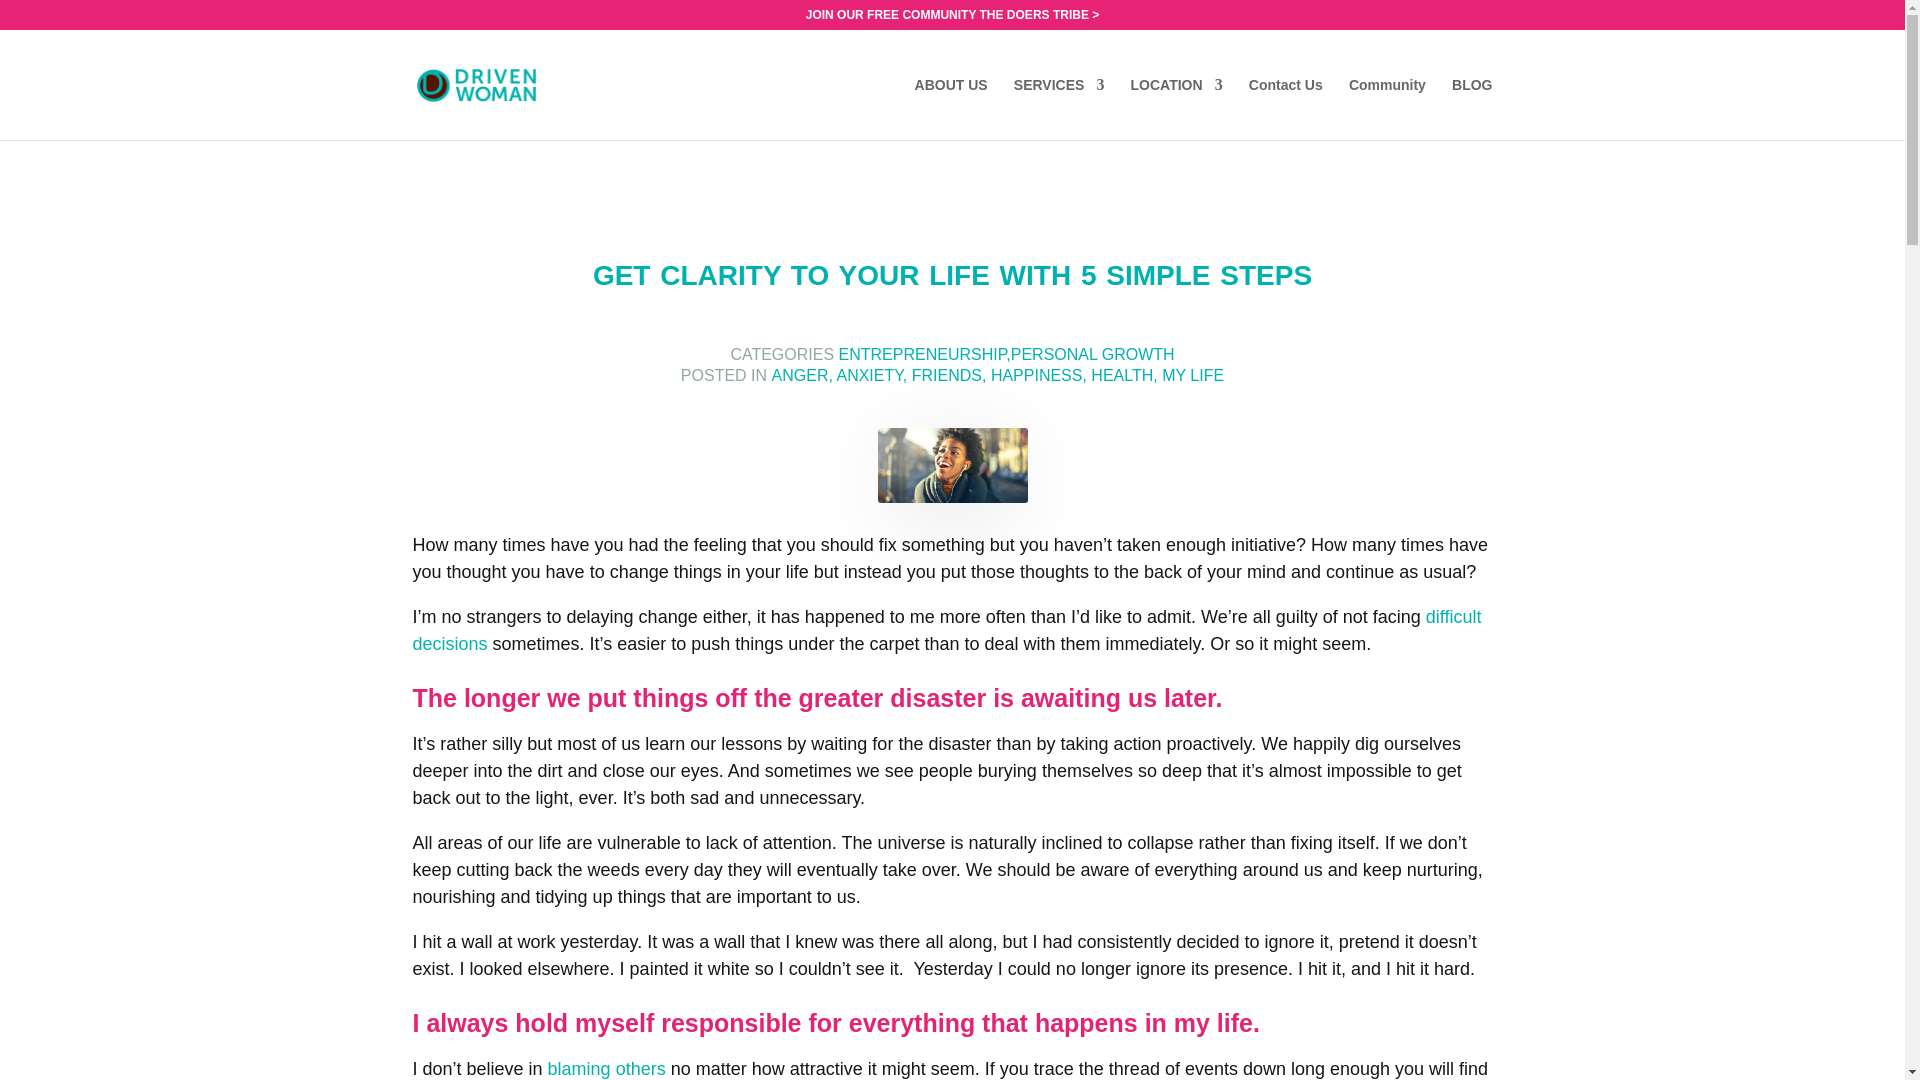 The image size is (1920, 1080). What do you see at coordinates (1036, 376) in the screenshot?
I see `HAPPINESS` at bounding box center [1036, 376].